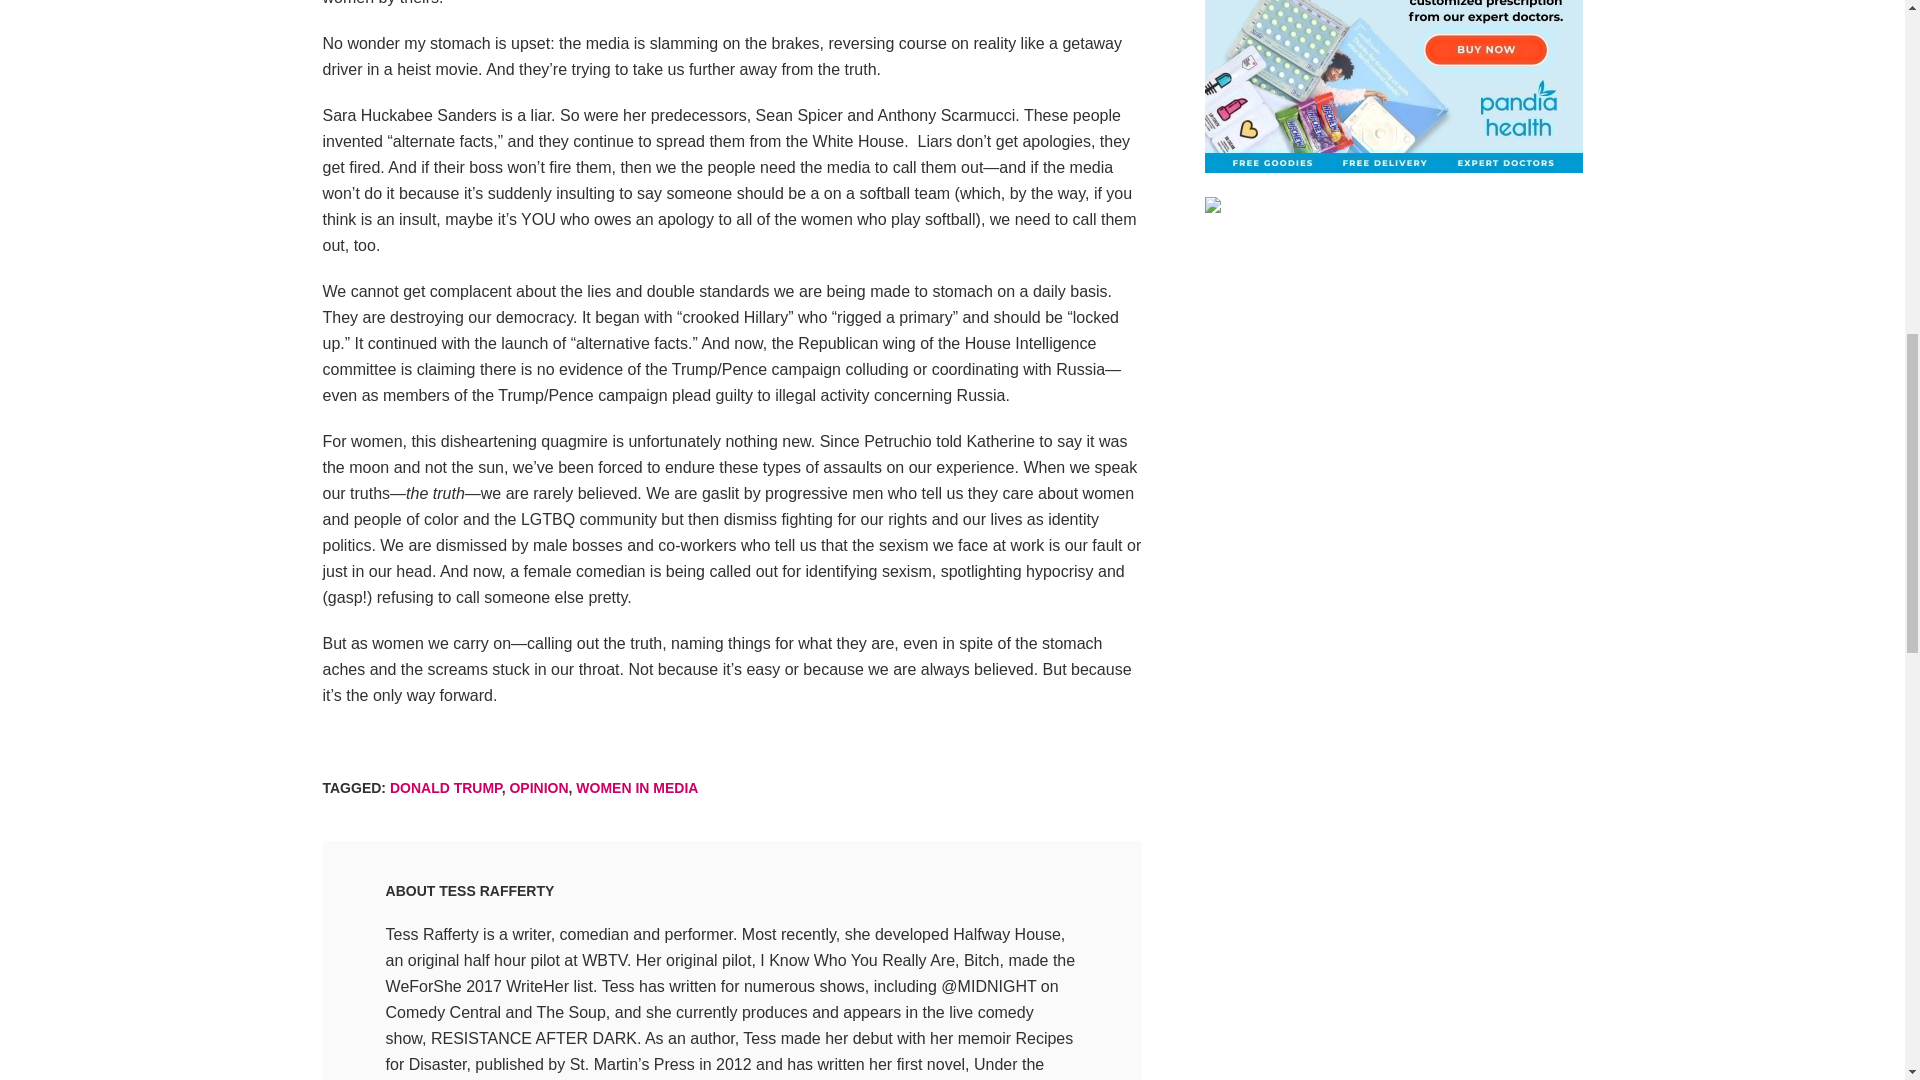 The height and width of the screenshot is (1080, 1920). Describe the element at coordinates (445, 787) in the screenshot. I see `DONALD TRUMP` at that location.